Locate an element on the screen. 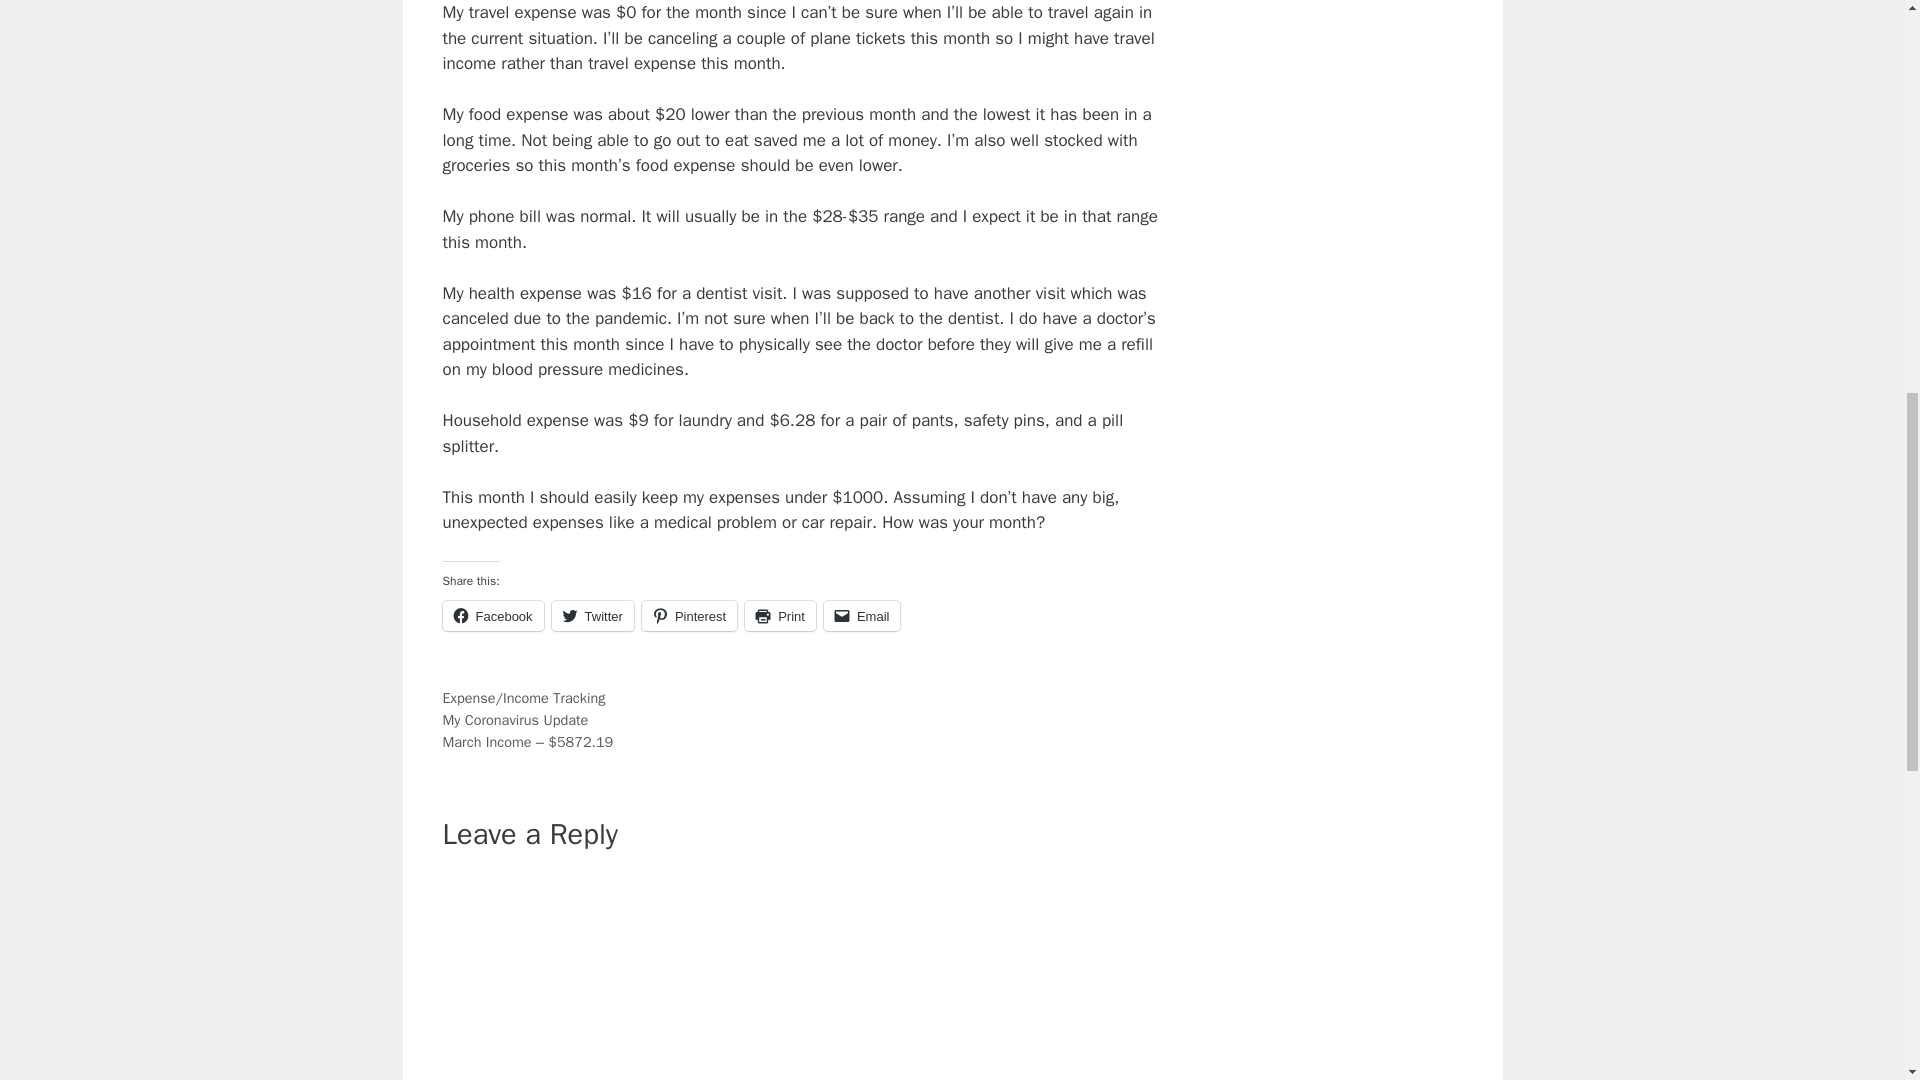  Email is located at coordinates (862, 615).